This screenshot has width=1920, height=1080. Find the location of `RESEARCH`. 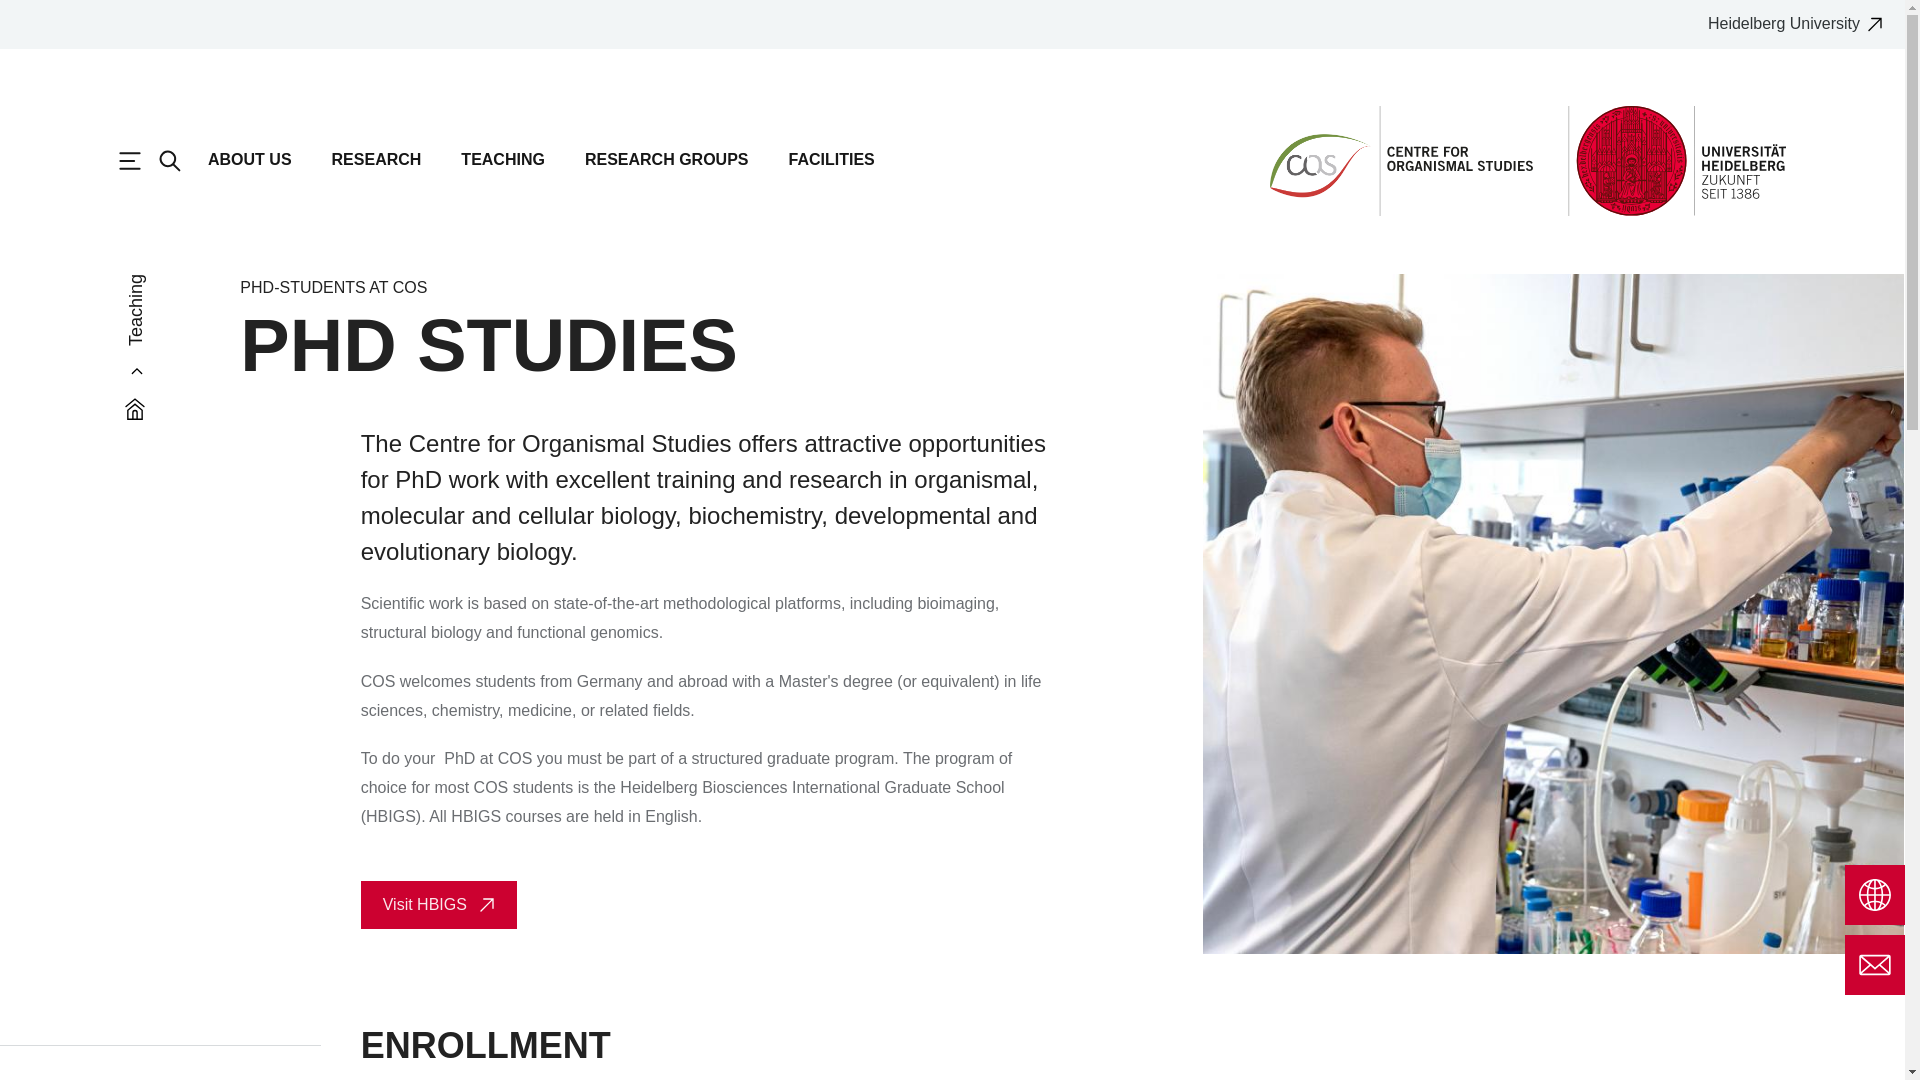

RESEARCH is located at coordinates (377, 169).